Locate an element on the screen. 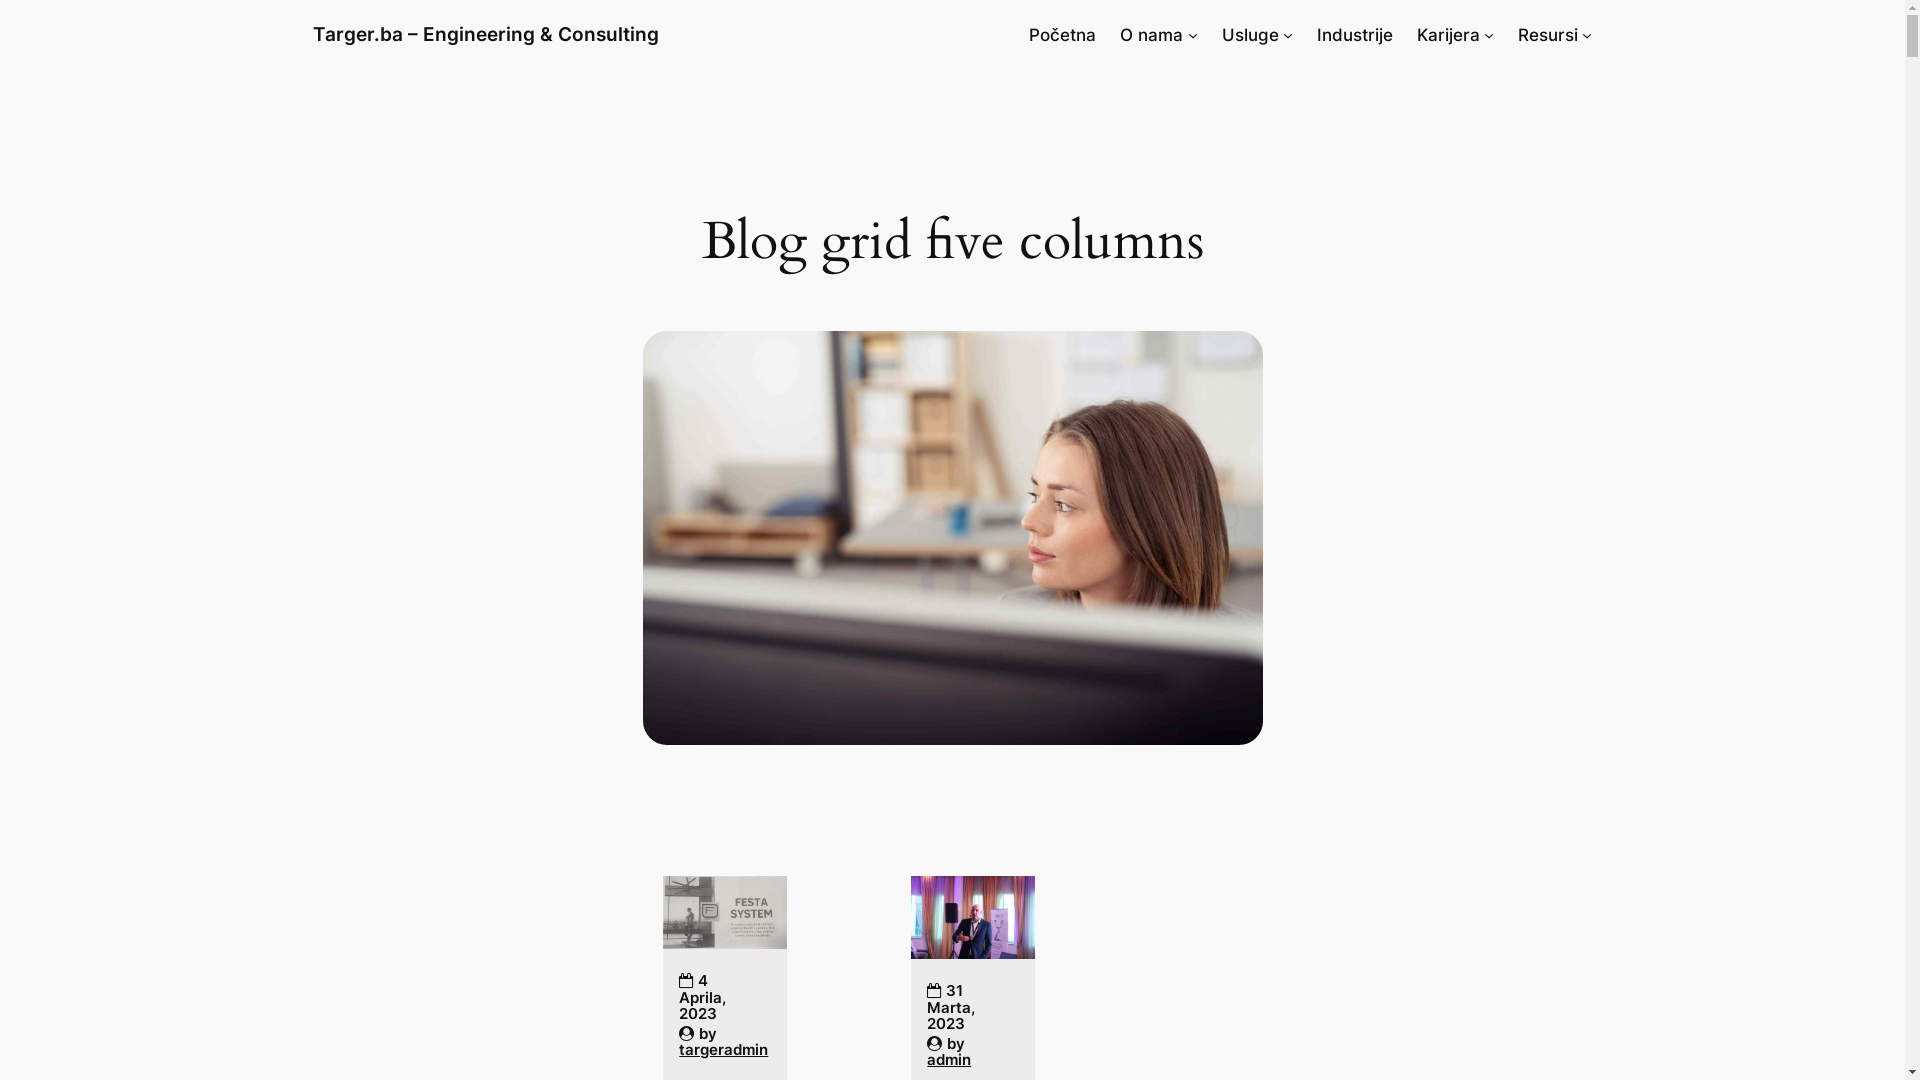 The height and width of the screenshot is (1080, 1920). Industrije is located at coordinates (1355, 35).